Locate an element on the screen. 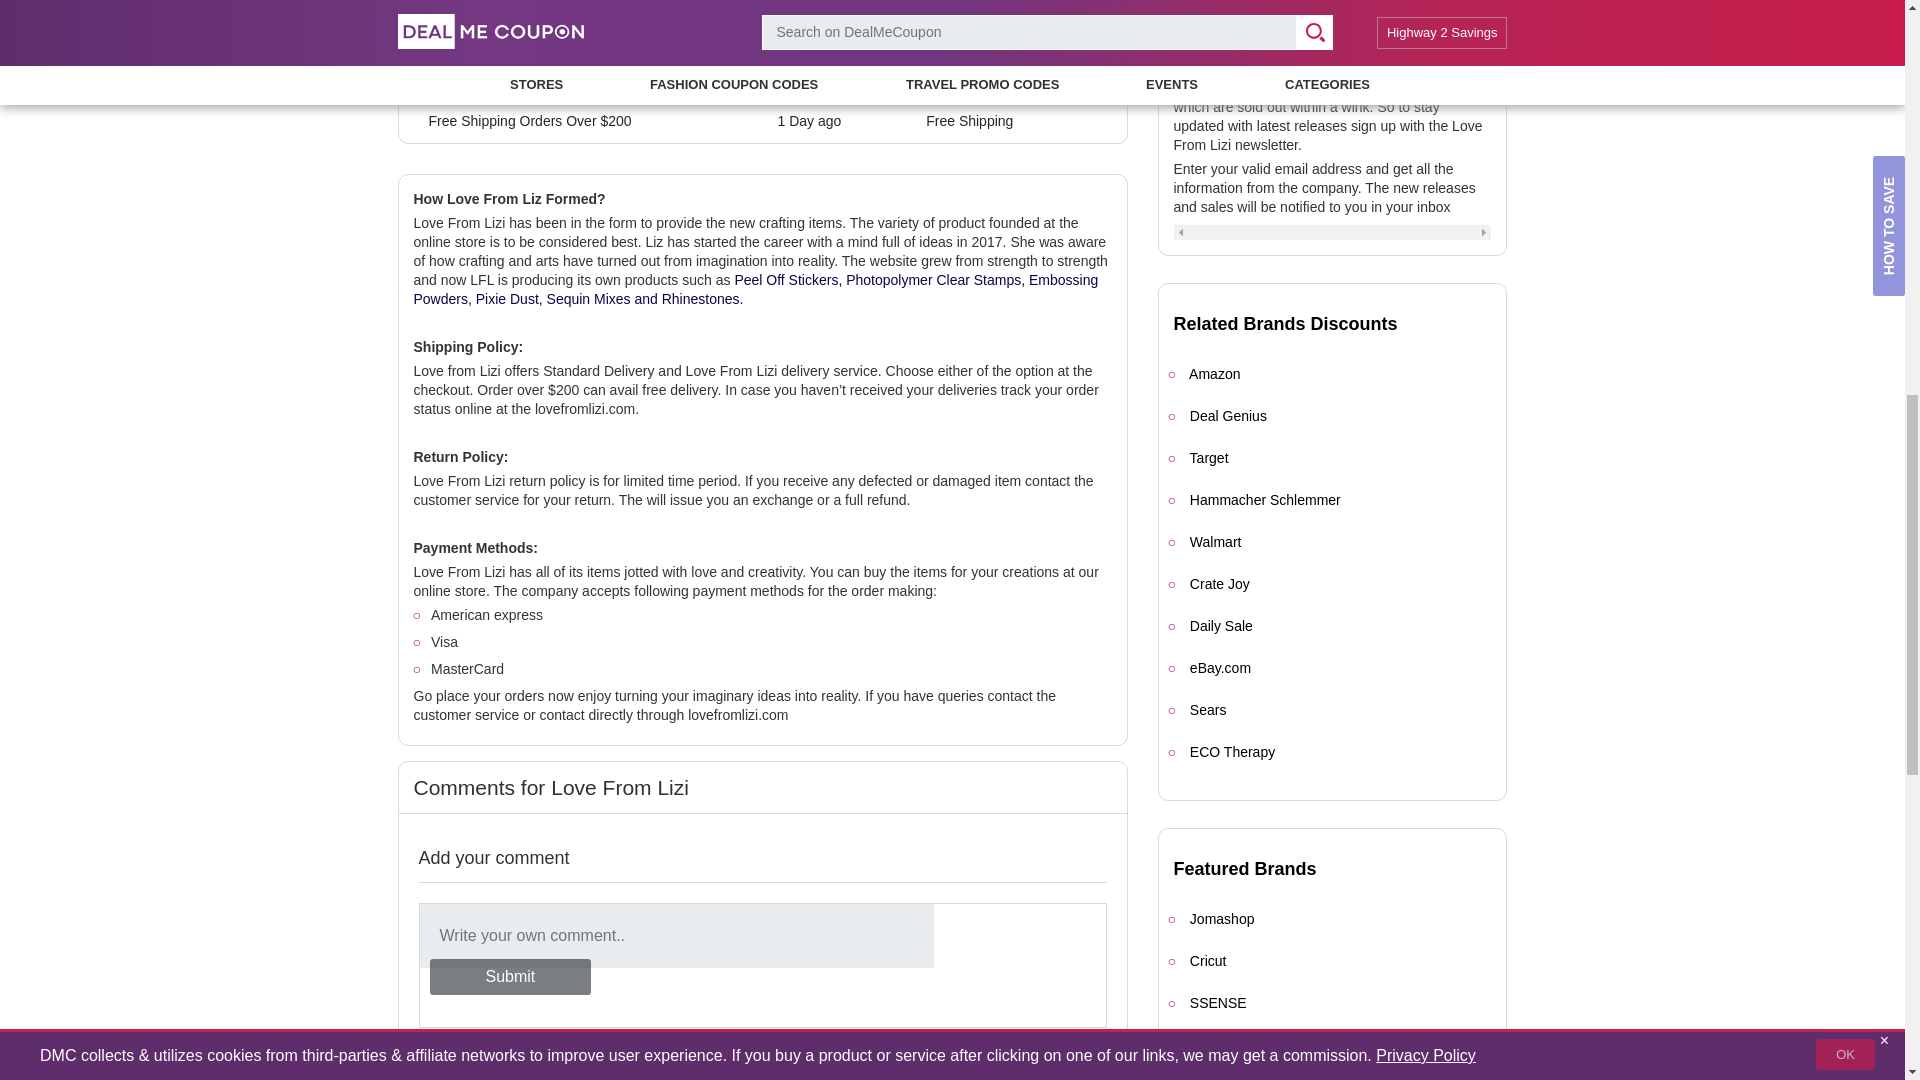 Image resolution: width=1920 pixels, height=1080 pixels. Cricut is located at coordinates (1208, 960).